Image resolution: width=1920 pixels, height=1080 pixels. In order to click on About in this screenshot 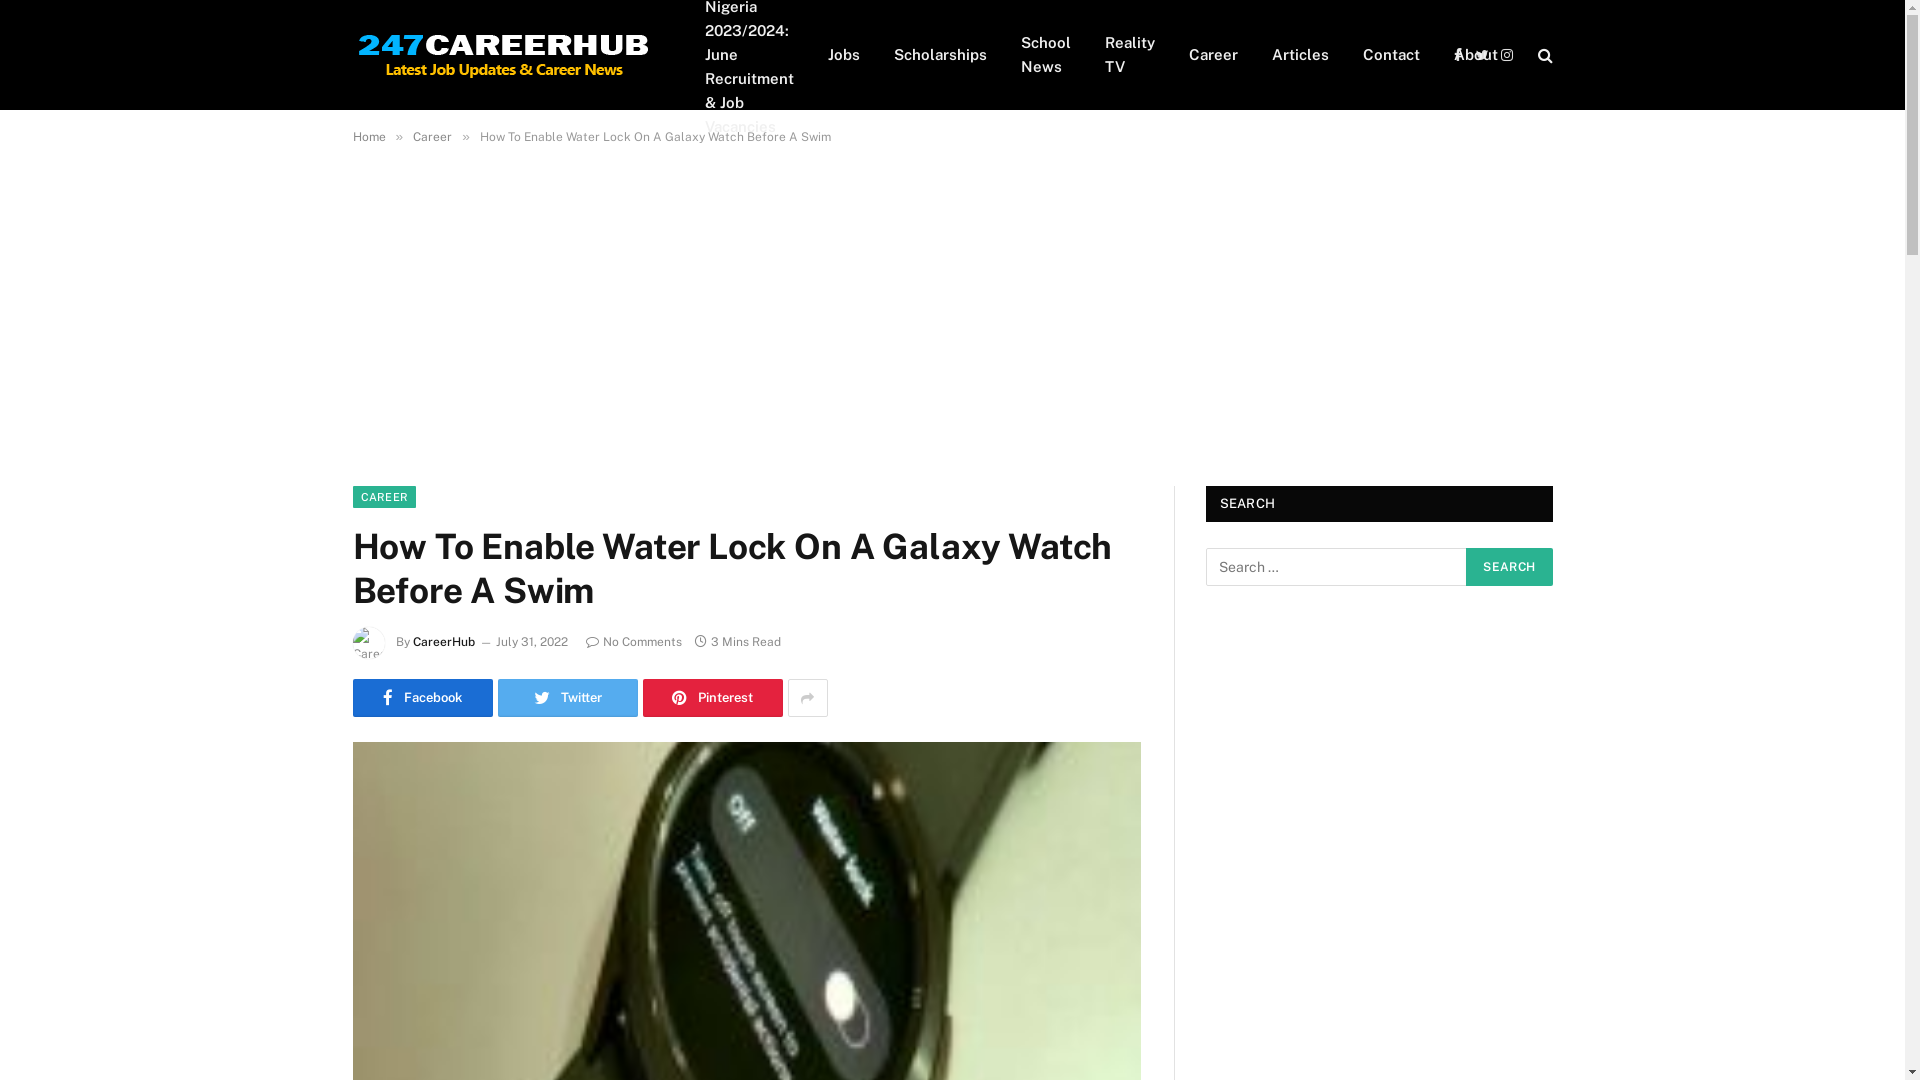, I will do `click(1475, 55)`.